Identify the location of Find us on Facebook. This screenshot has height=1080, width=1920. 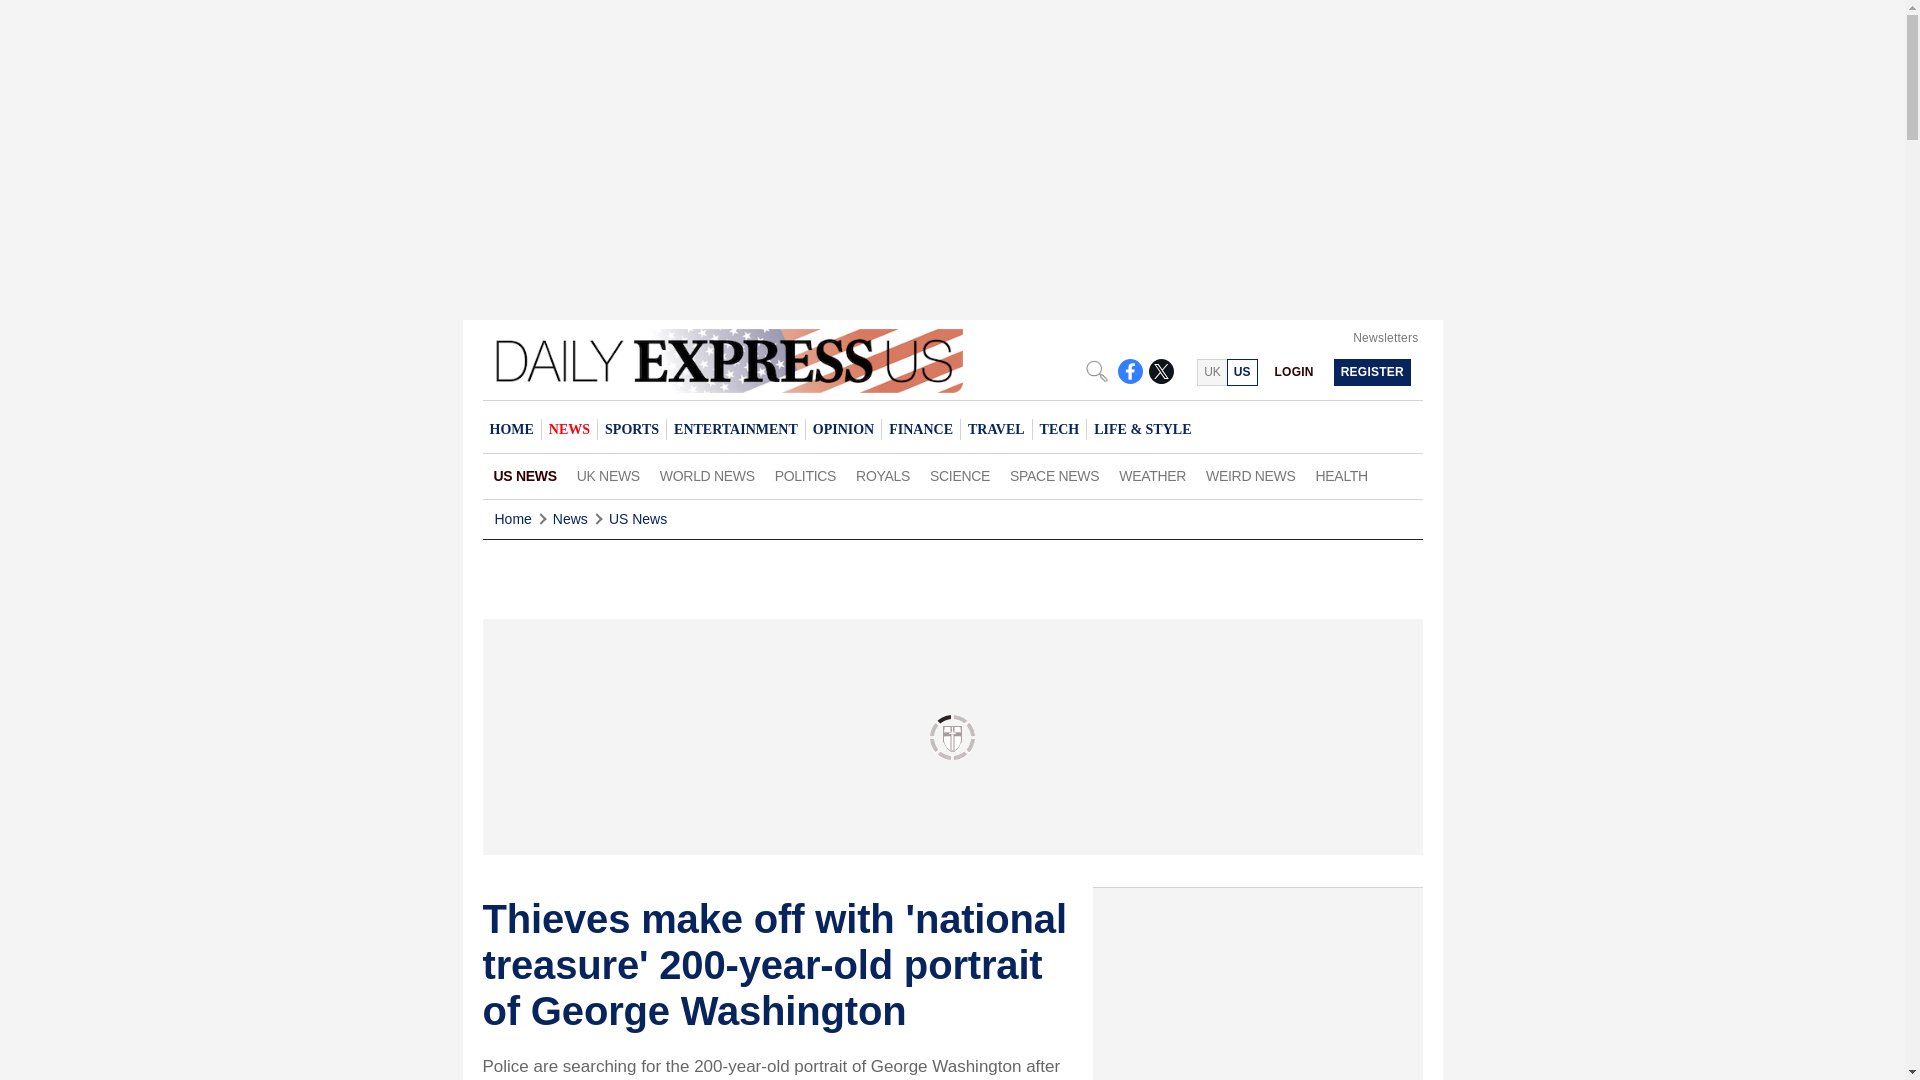
(1130, 371).